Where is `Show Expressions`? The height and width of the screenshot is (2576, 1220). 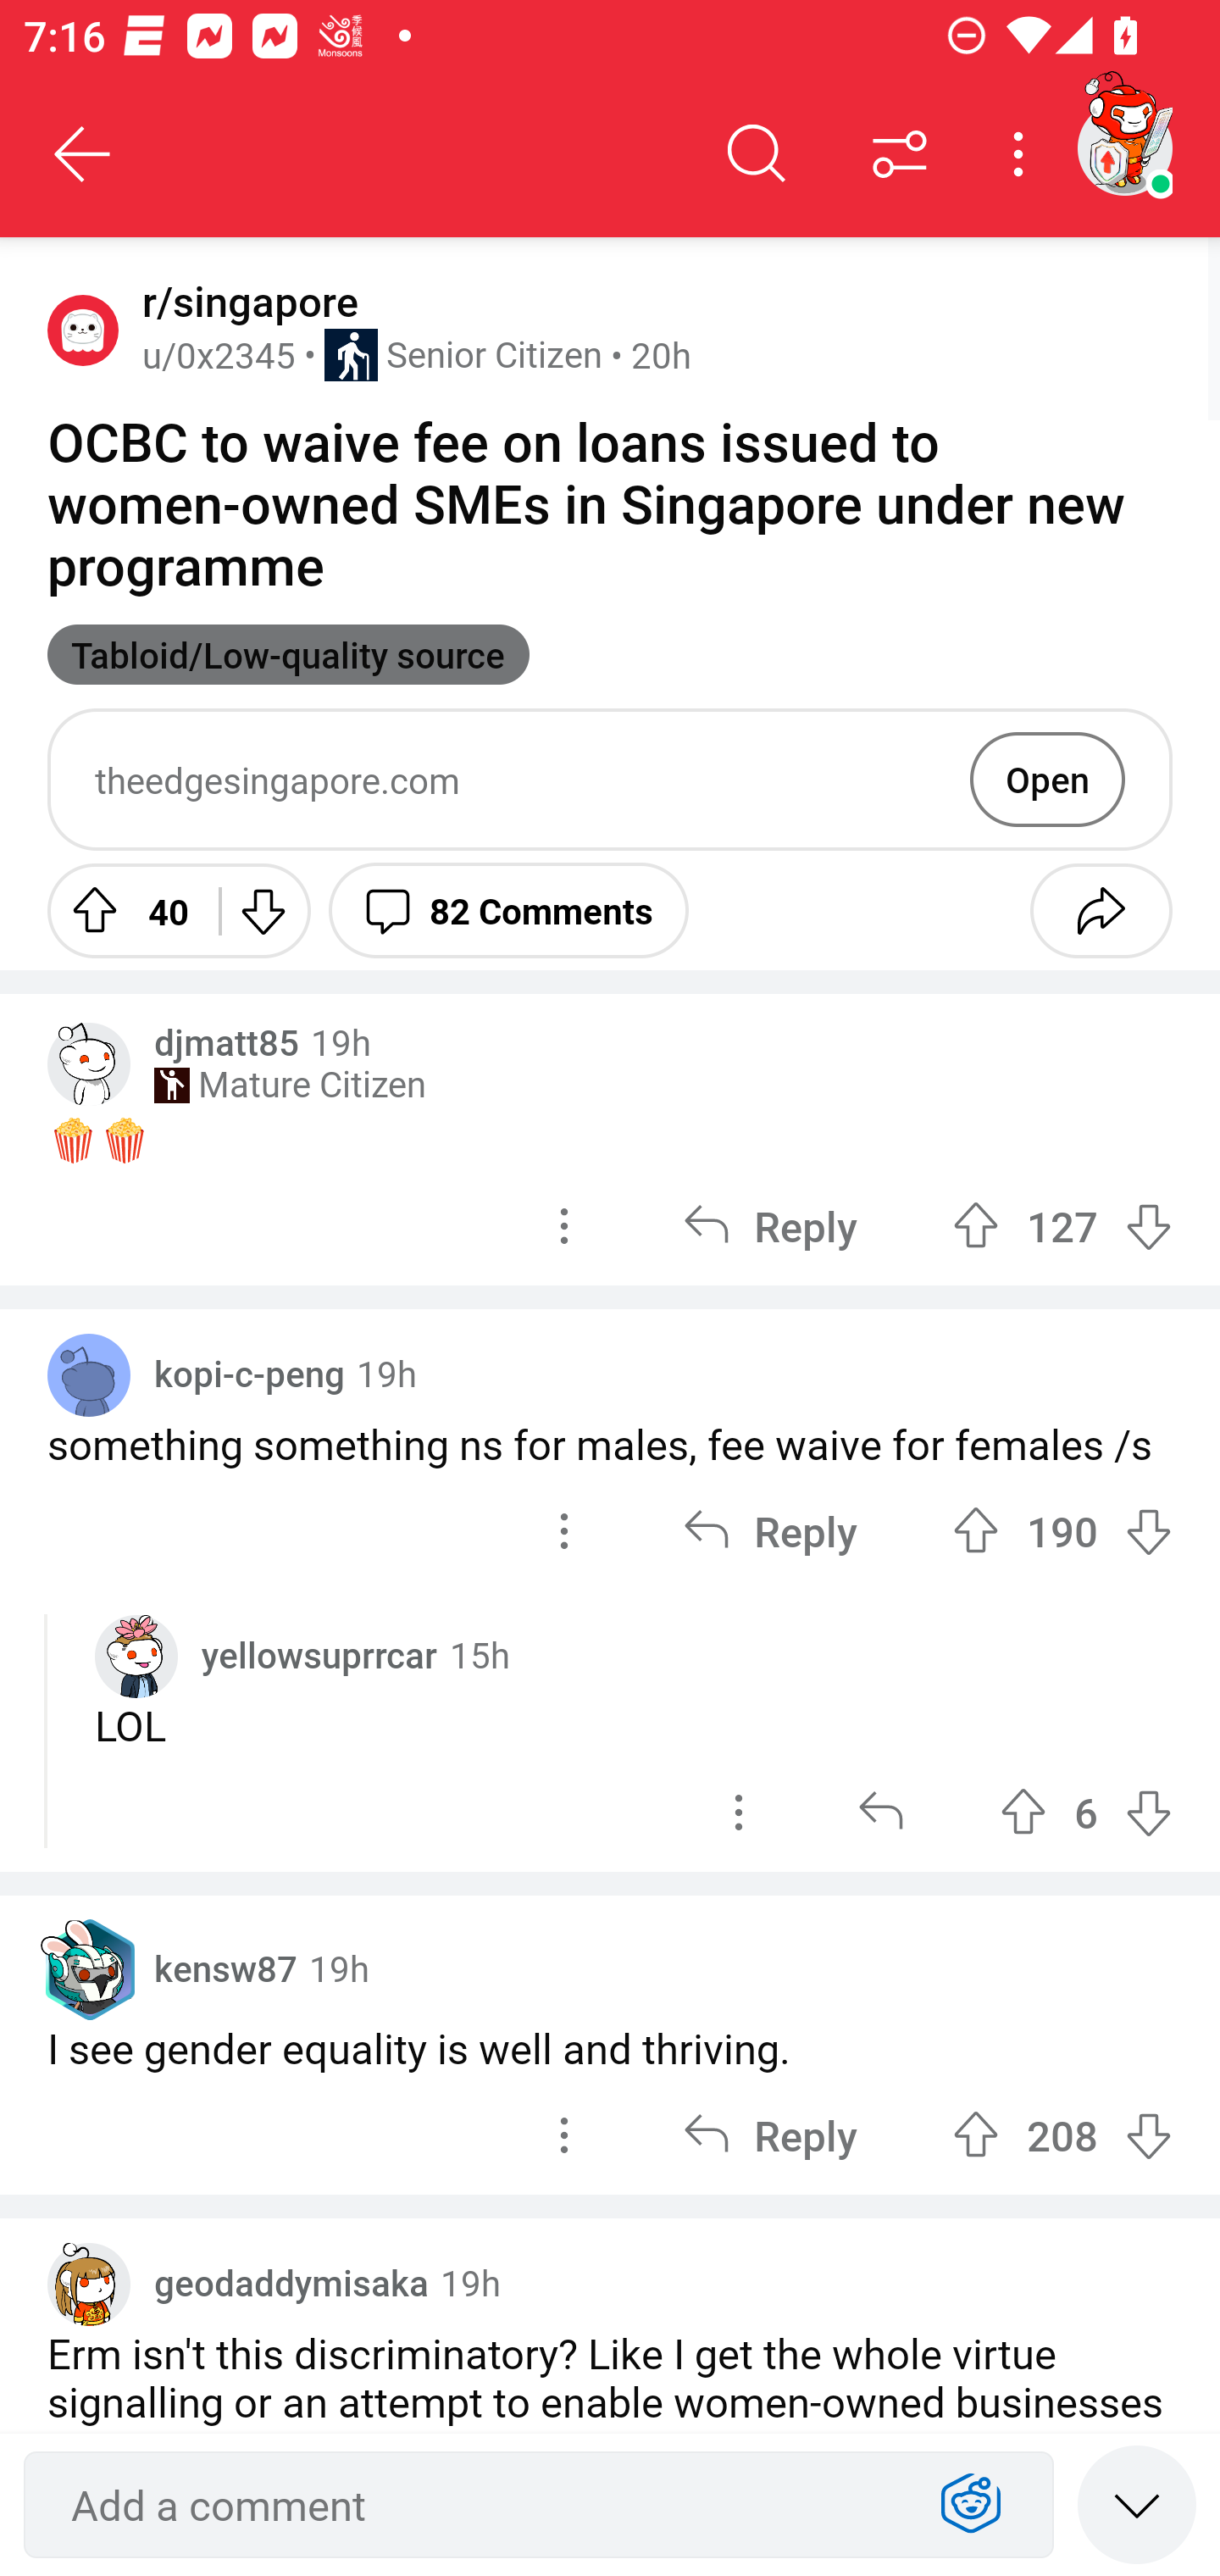 Show Expressions is located at coordinates (971, 2505).